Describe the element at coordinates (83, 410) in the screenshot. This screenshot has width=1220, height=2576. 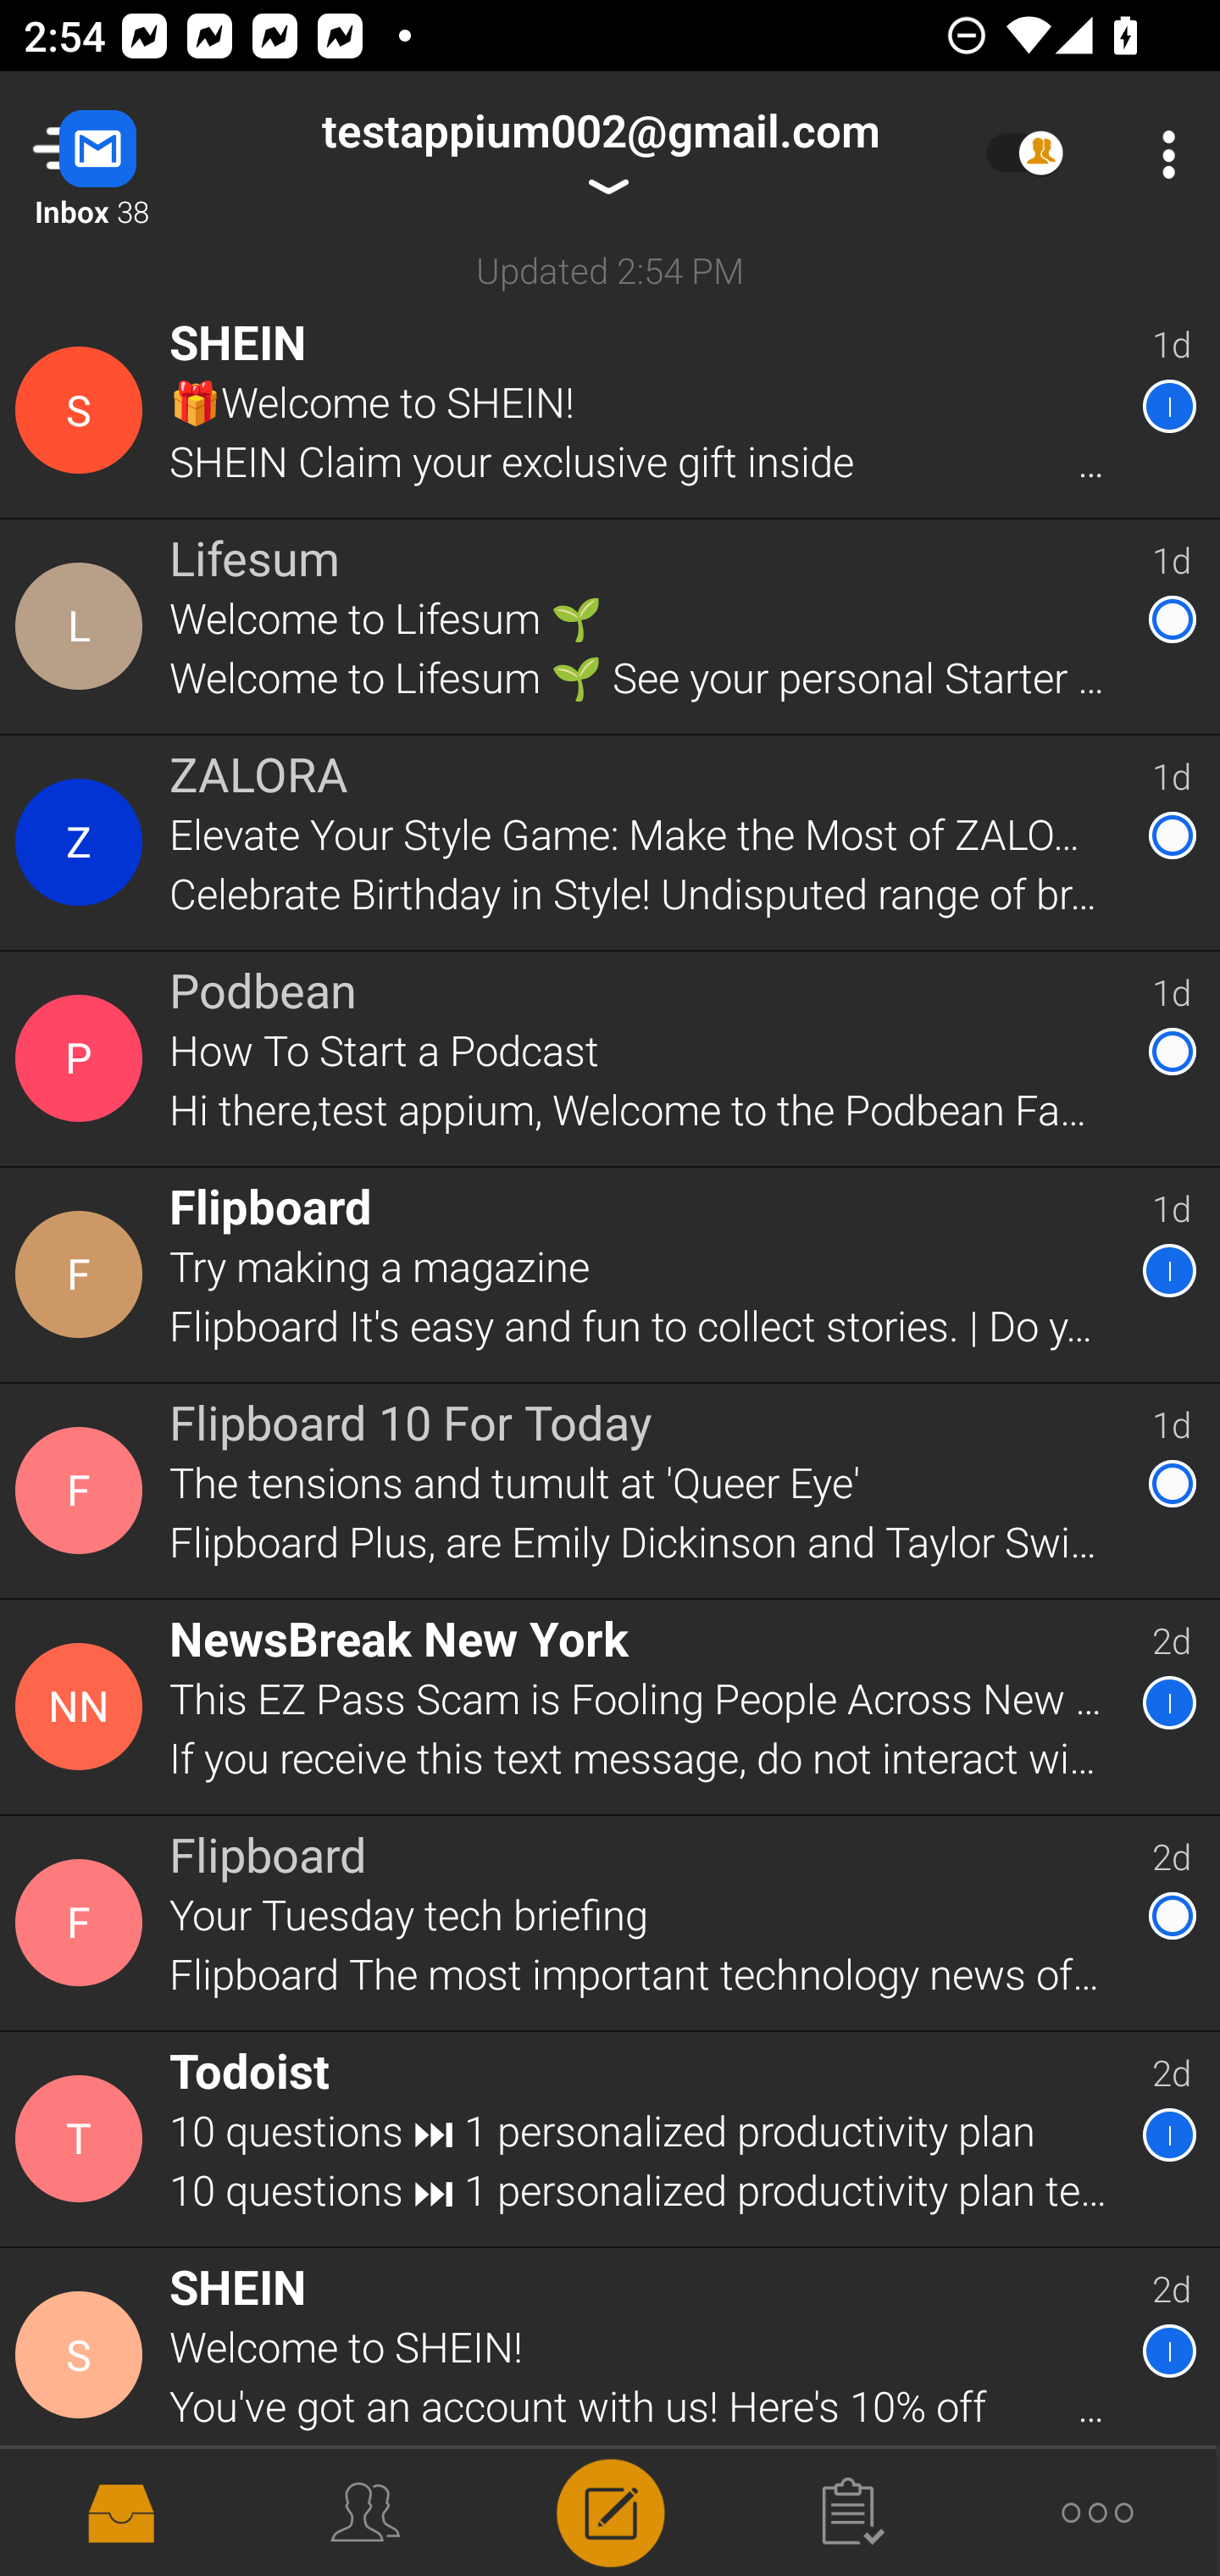
I see `Contact Details` at that location.